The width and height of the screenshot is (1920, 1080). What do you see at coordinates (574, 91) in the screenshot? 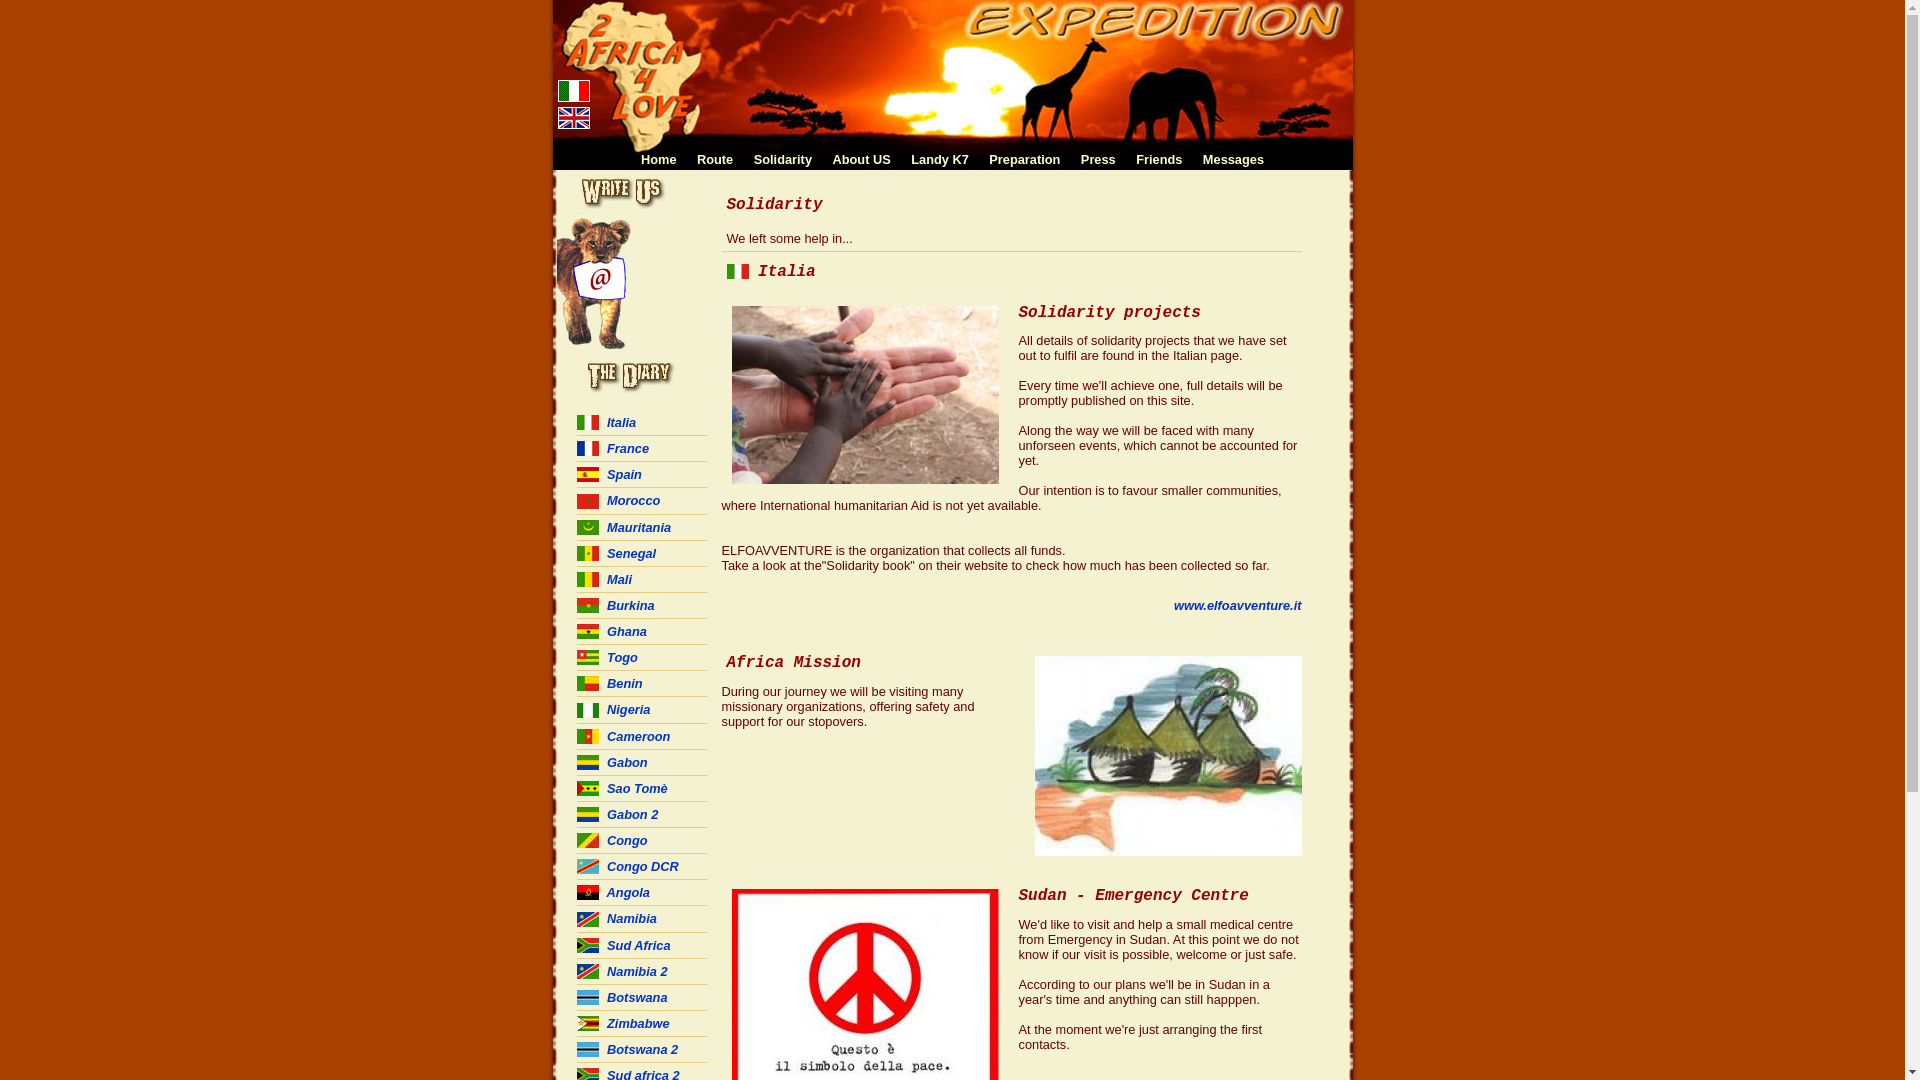
I see `Italian` at bounding box center [574, 91].